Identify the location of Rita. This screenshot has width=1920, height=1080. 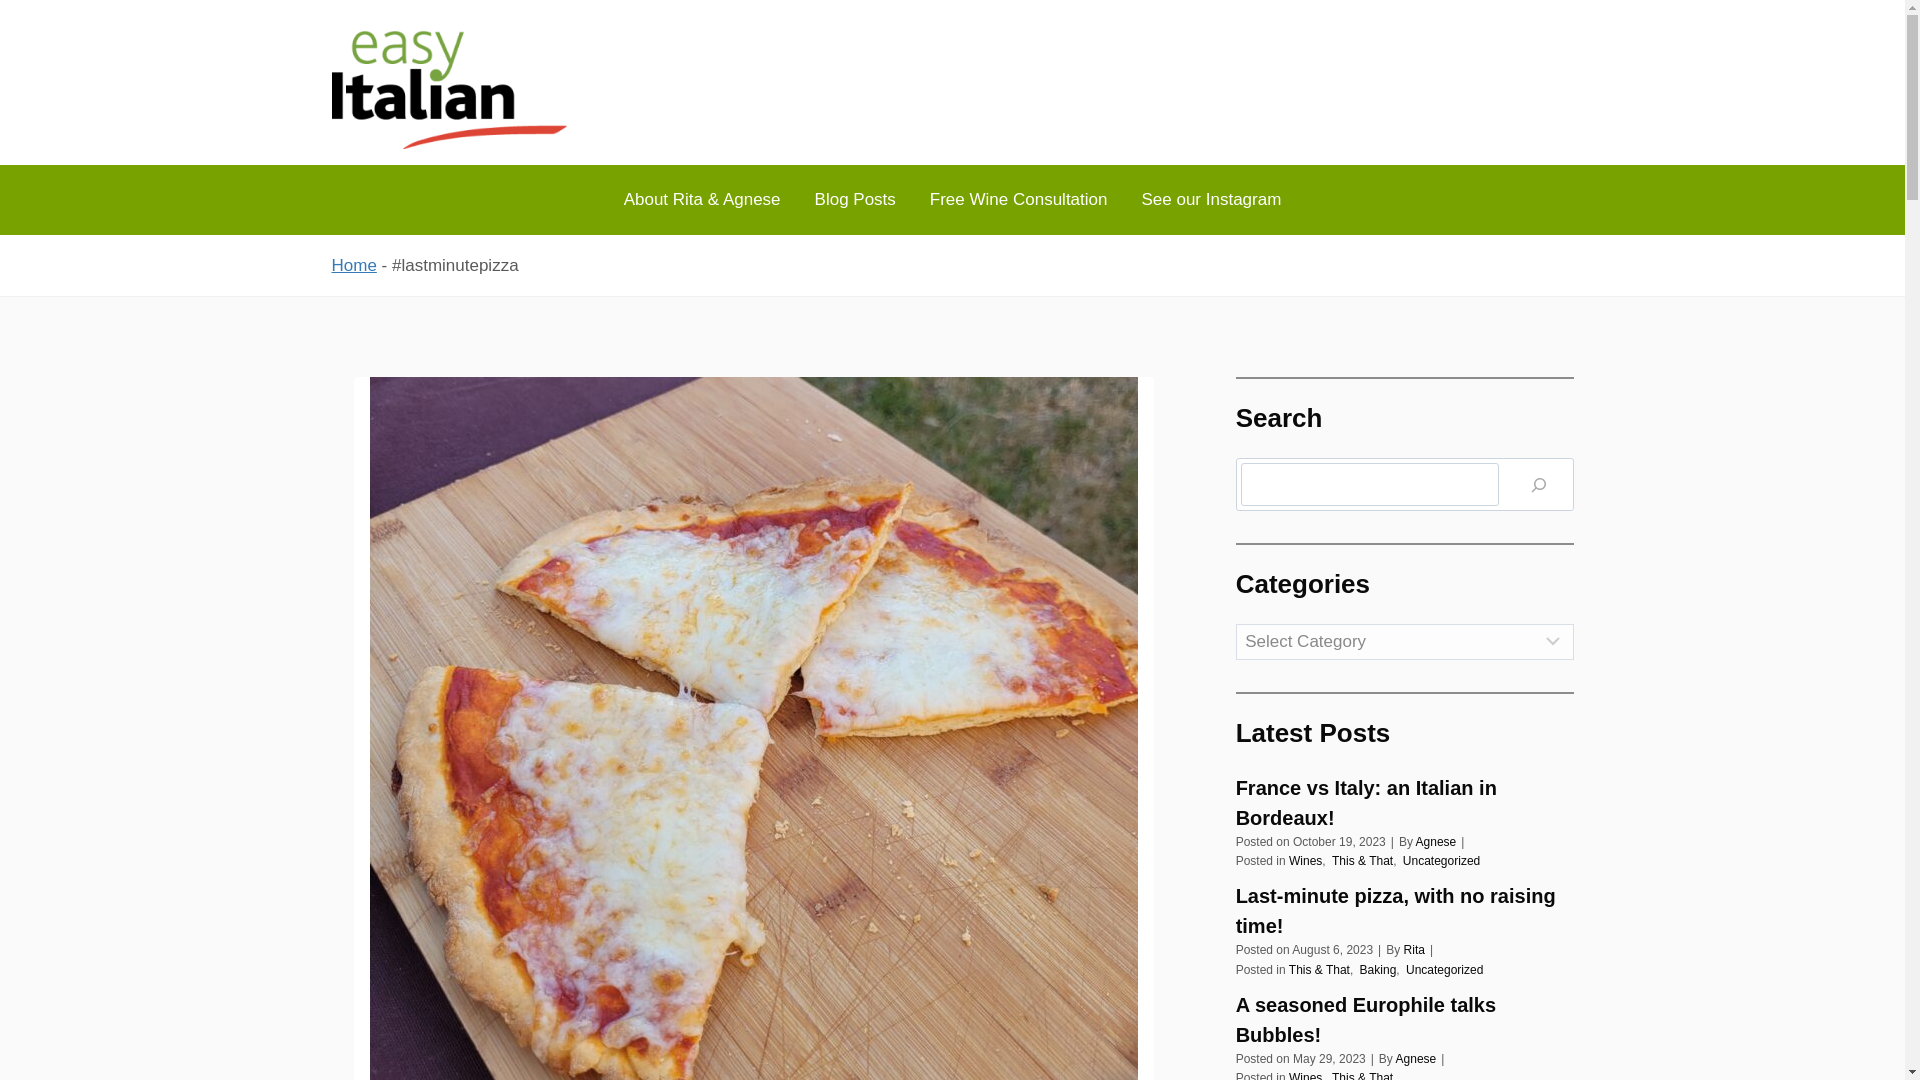
(1414, 949).